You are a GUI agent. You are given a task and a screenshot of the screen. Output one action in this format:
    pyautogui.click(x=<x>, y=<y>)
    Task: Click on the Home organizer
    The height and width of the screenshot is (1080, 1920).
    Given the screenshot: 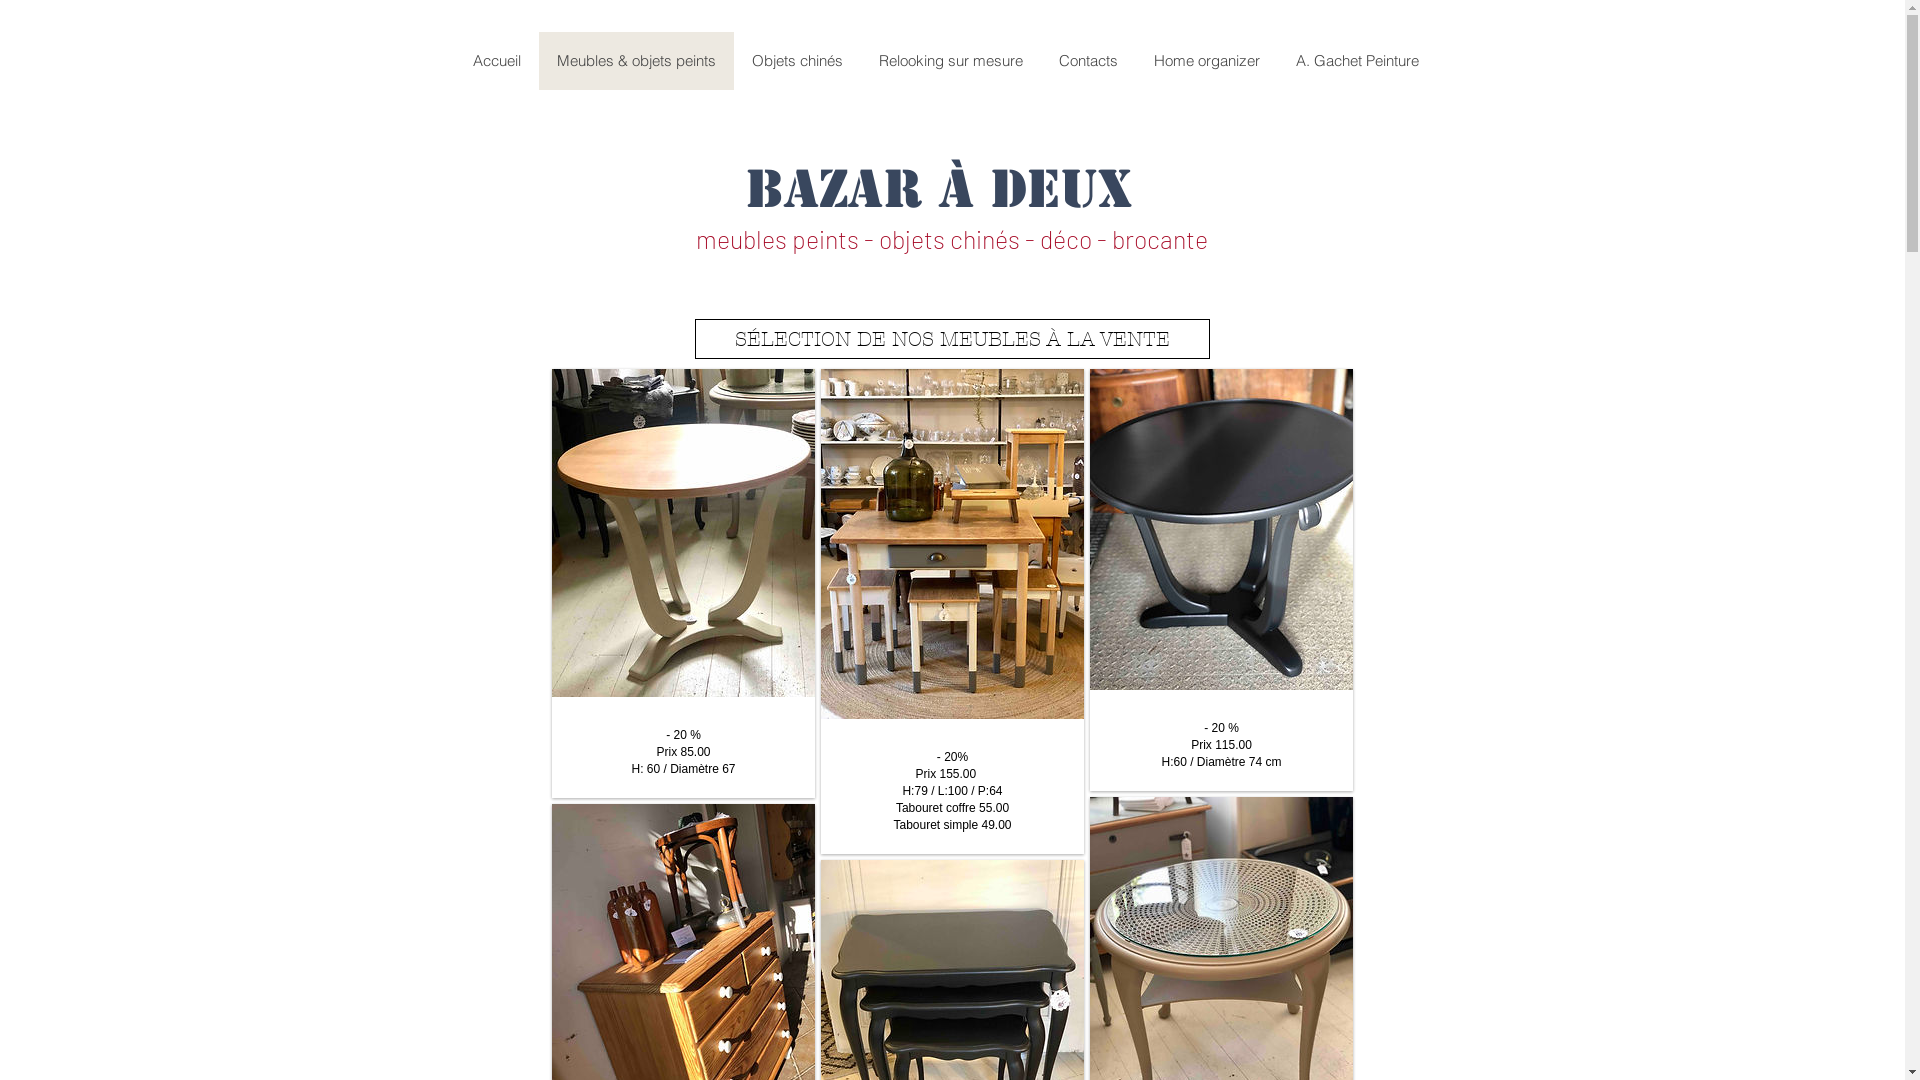 What is the action you would take?
    pyautogui.click(x=1207, y=61)
    